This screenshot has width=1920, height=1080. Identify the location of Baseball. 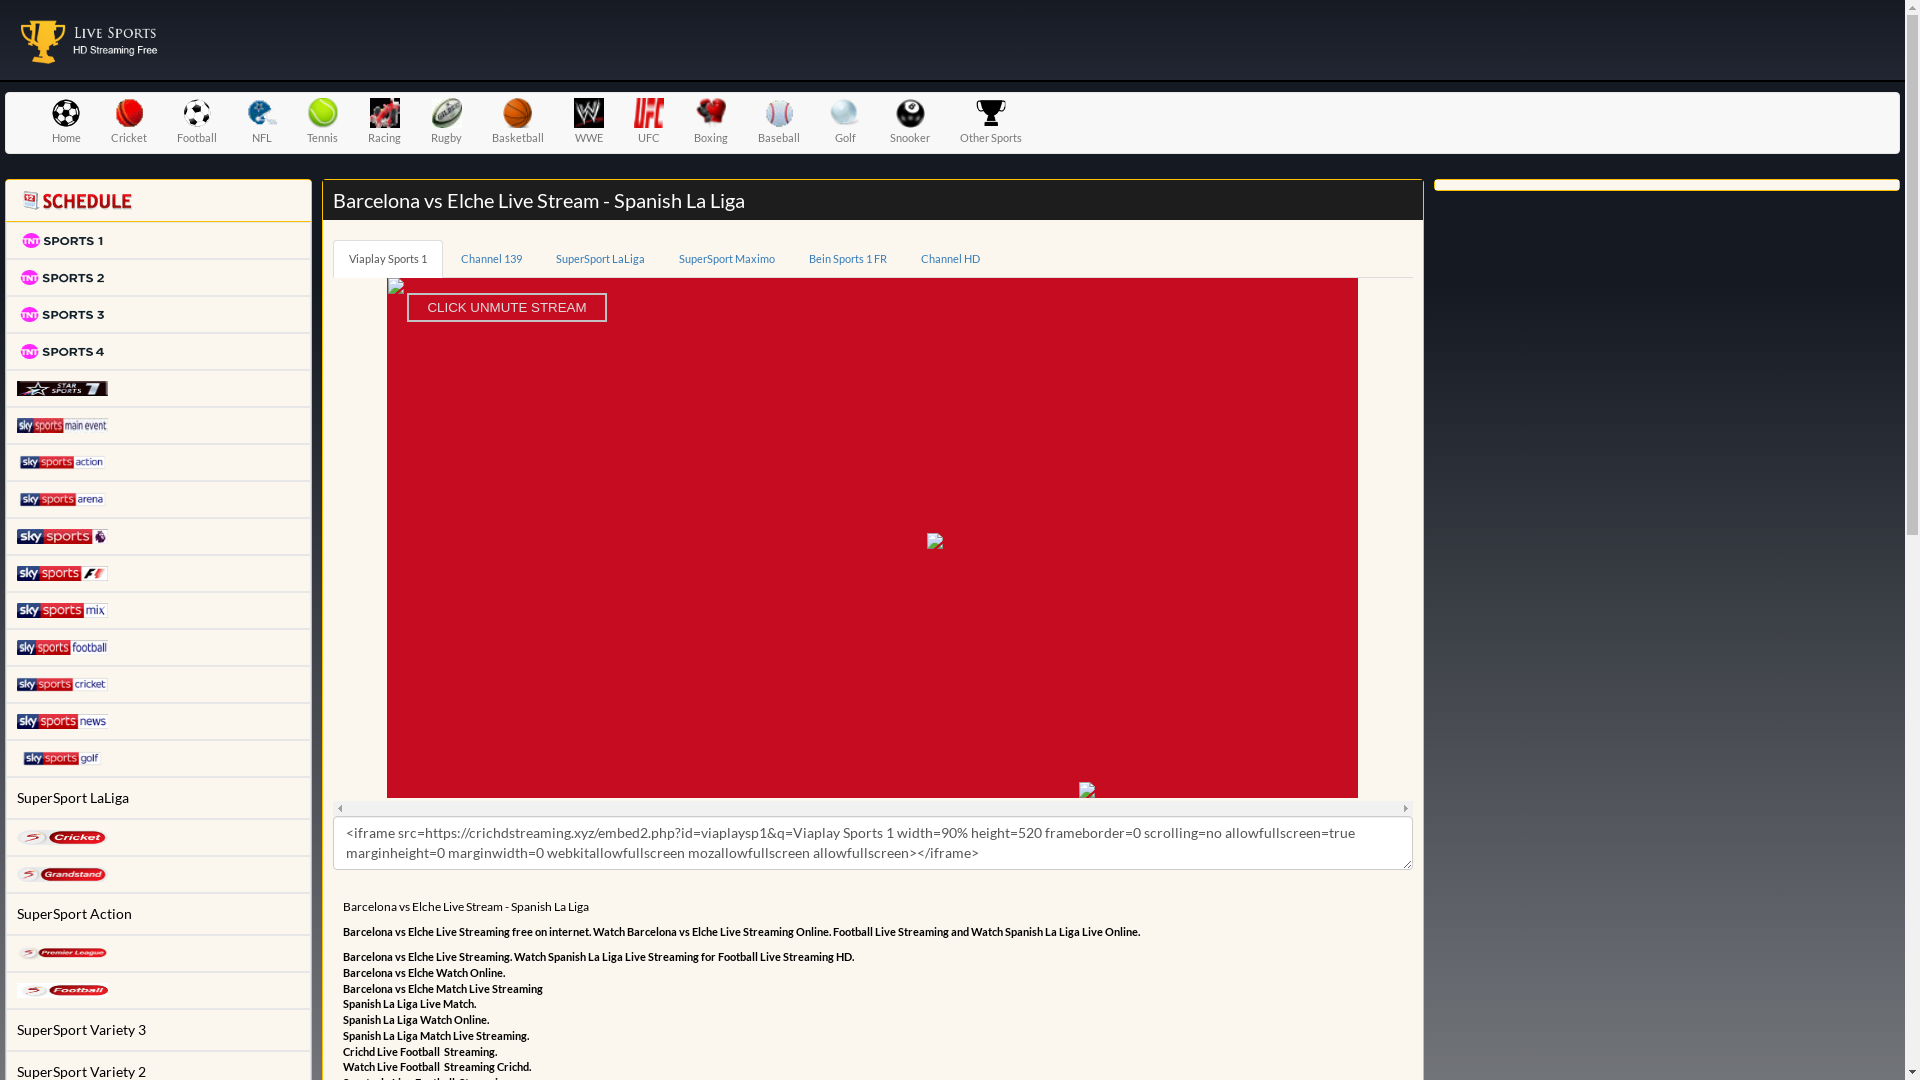
(779, 123).